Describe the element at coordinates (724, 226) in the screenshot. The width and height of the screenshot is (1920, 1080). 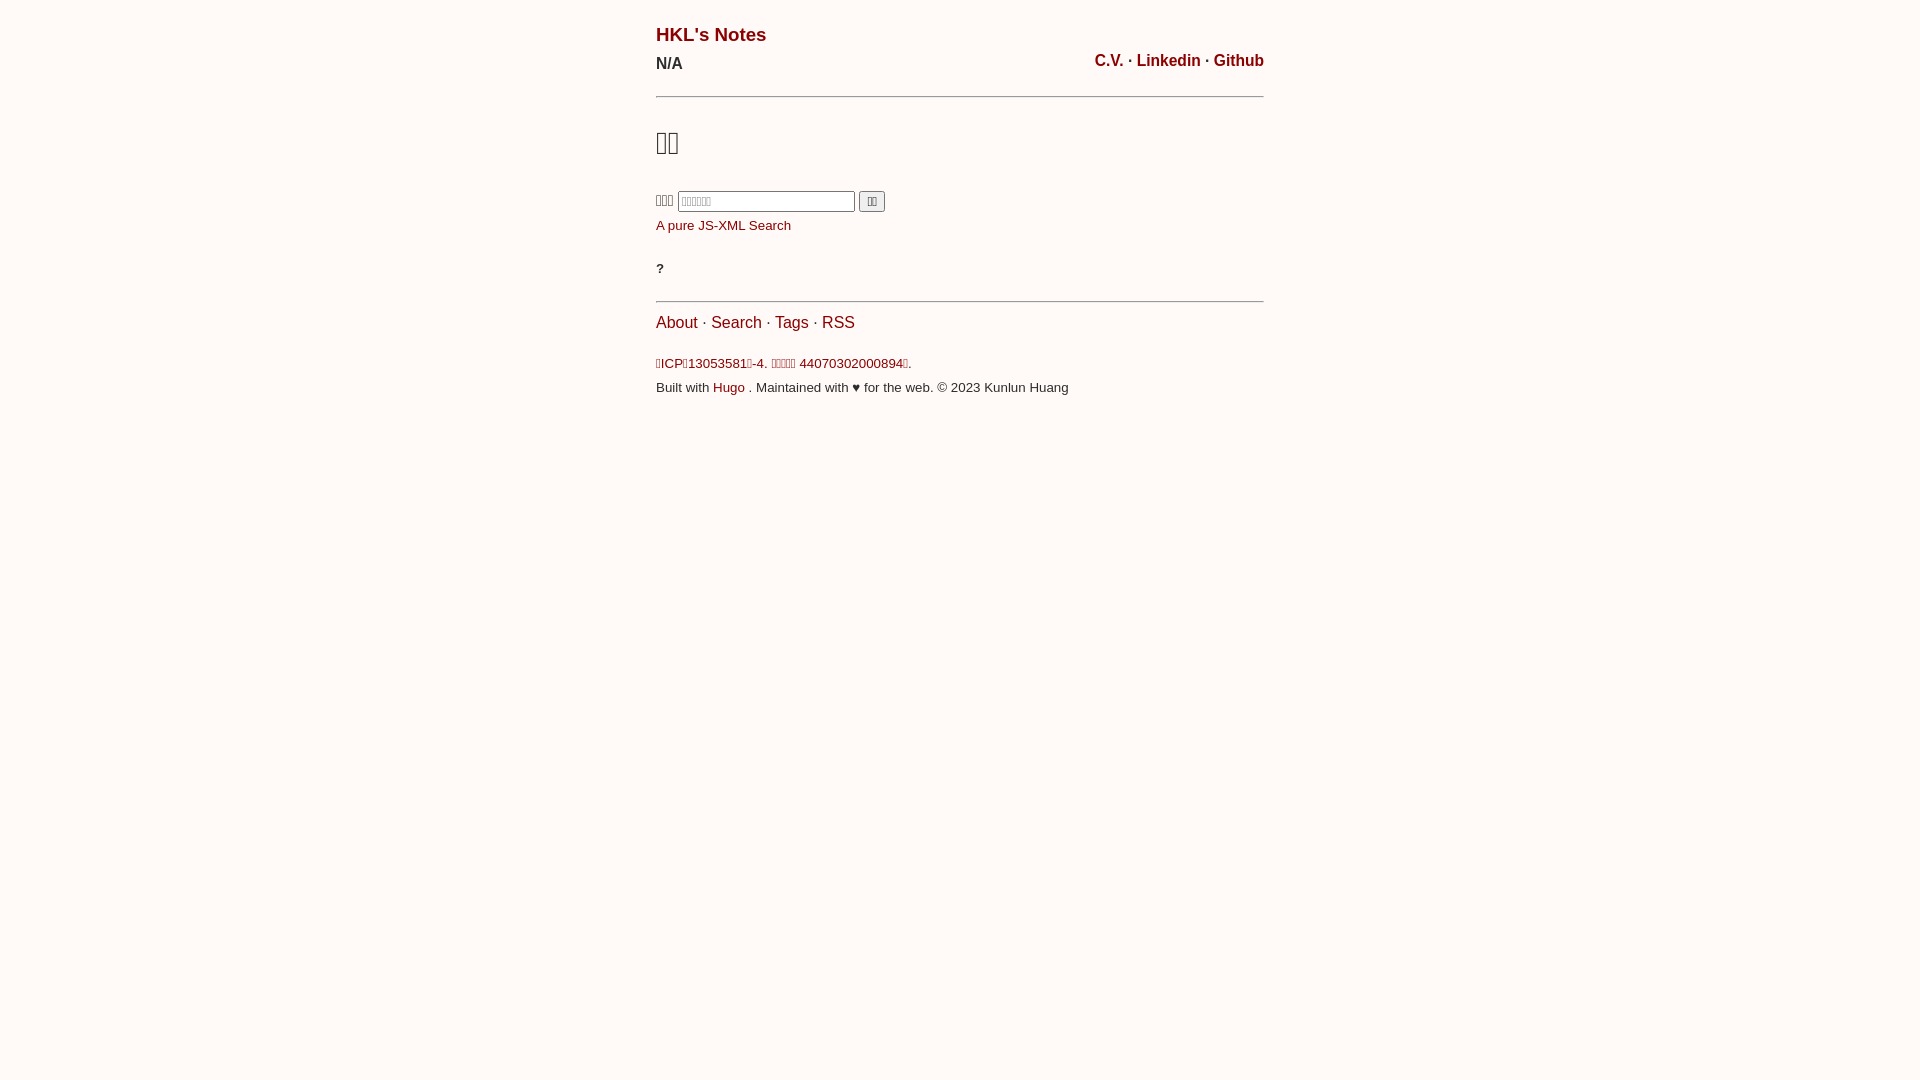
I see `A pure JS-XML Search` at that location.